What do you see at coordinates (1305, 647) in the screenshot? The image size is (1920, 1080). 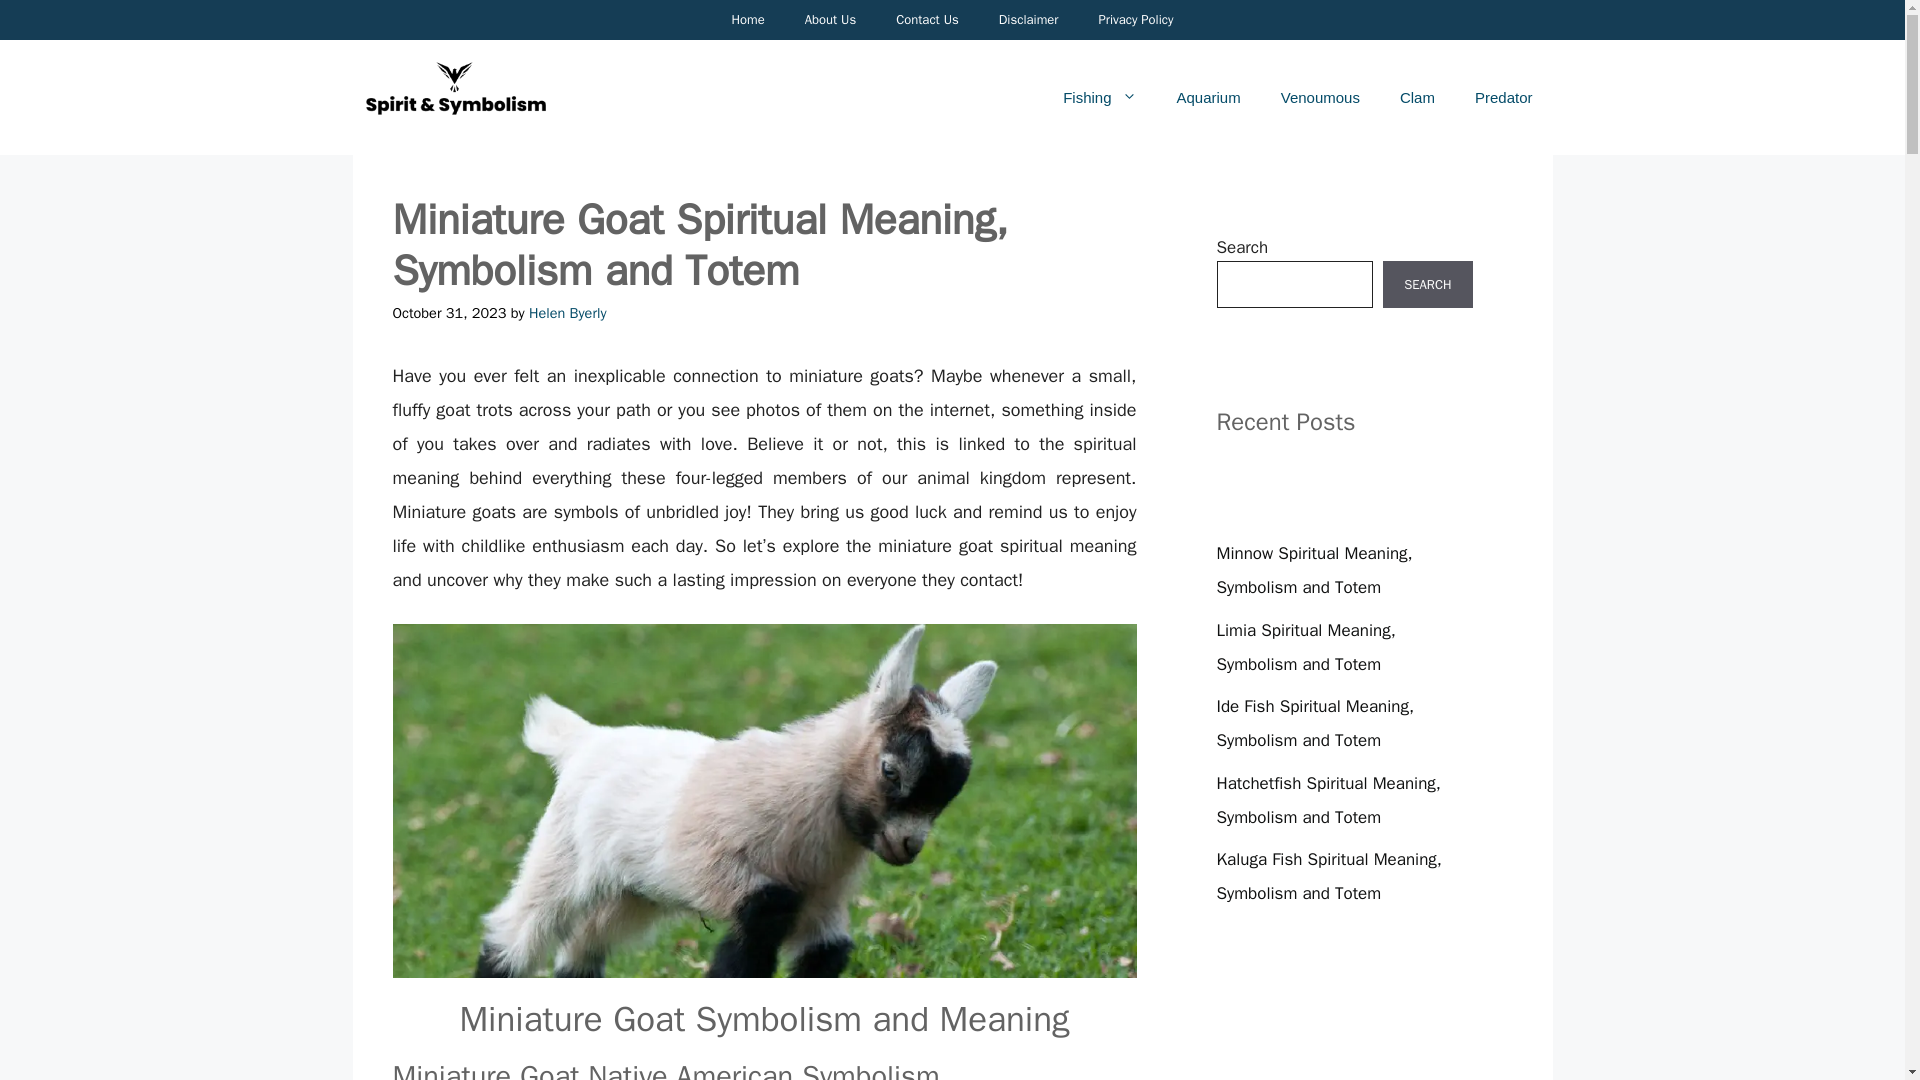 I see `Limia Spiritual Meaning, Symbolism and Totem` at bounding box center [1305, 647].